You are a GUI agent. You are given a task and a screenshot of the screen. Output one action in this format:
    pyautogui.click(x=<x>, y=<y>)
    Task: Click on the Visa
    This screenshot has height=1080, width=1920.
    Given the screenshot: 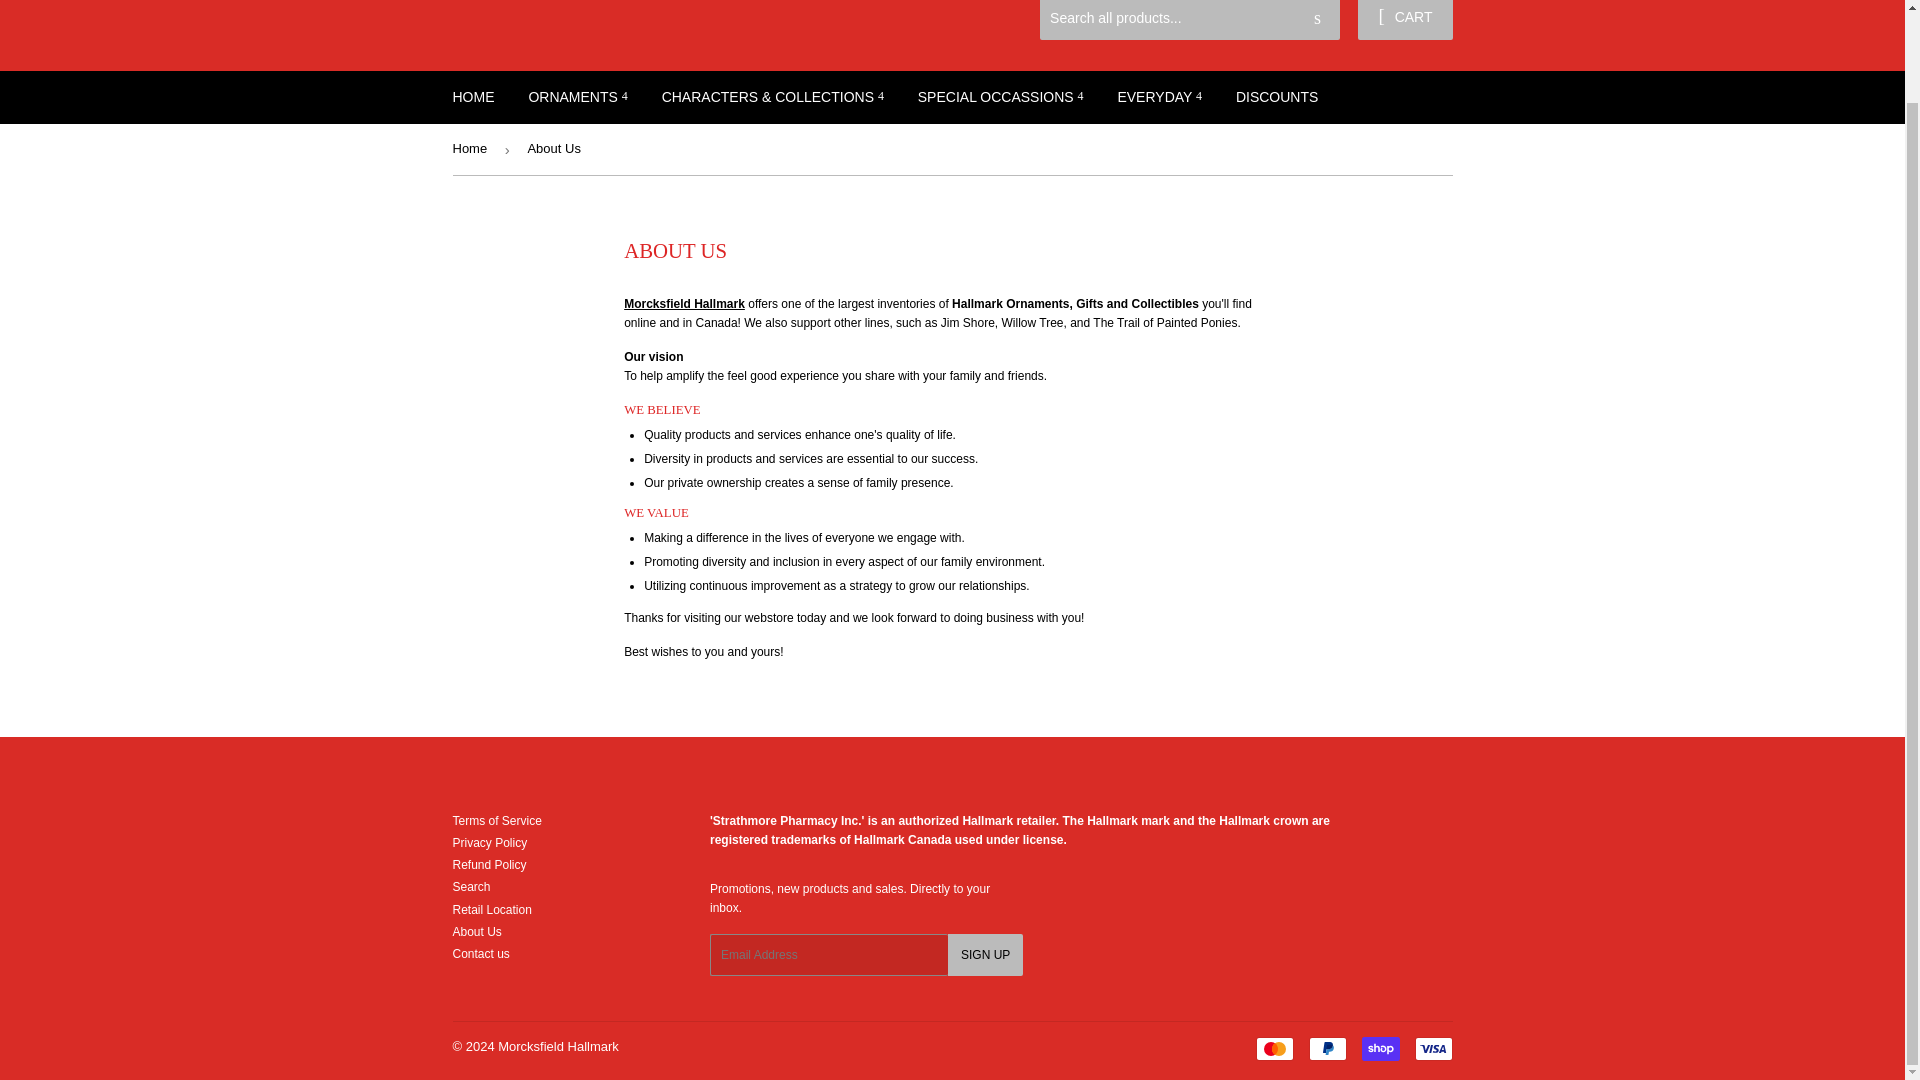 What is the action you would take?
    pyautogui.click(x=1432, y=1048)
    